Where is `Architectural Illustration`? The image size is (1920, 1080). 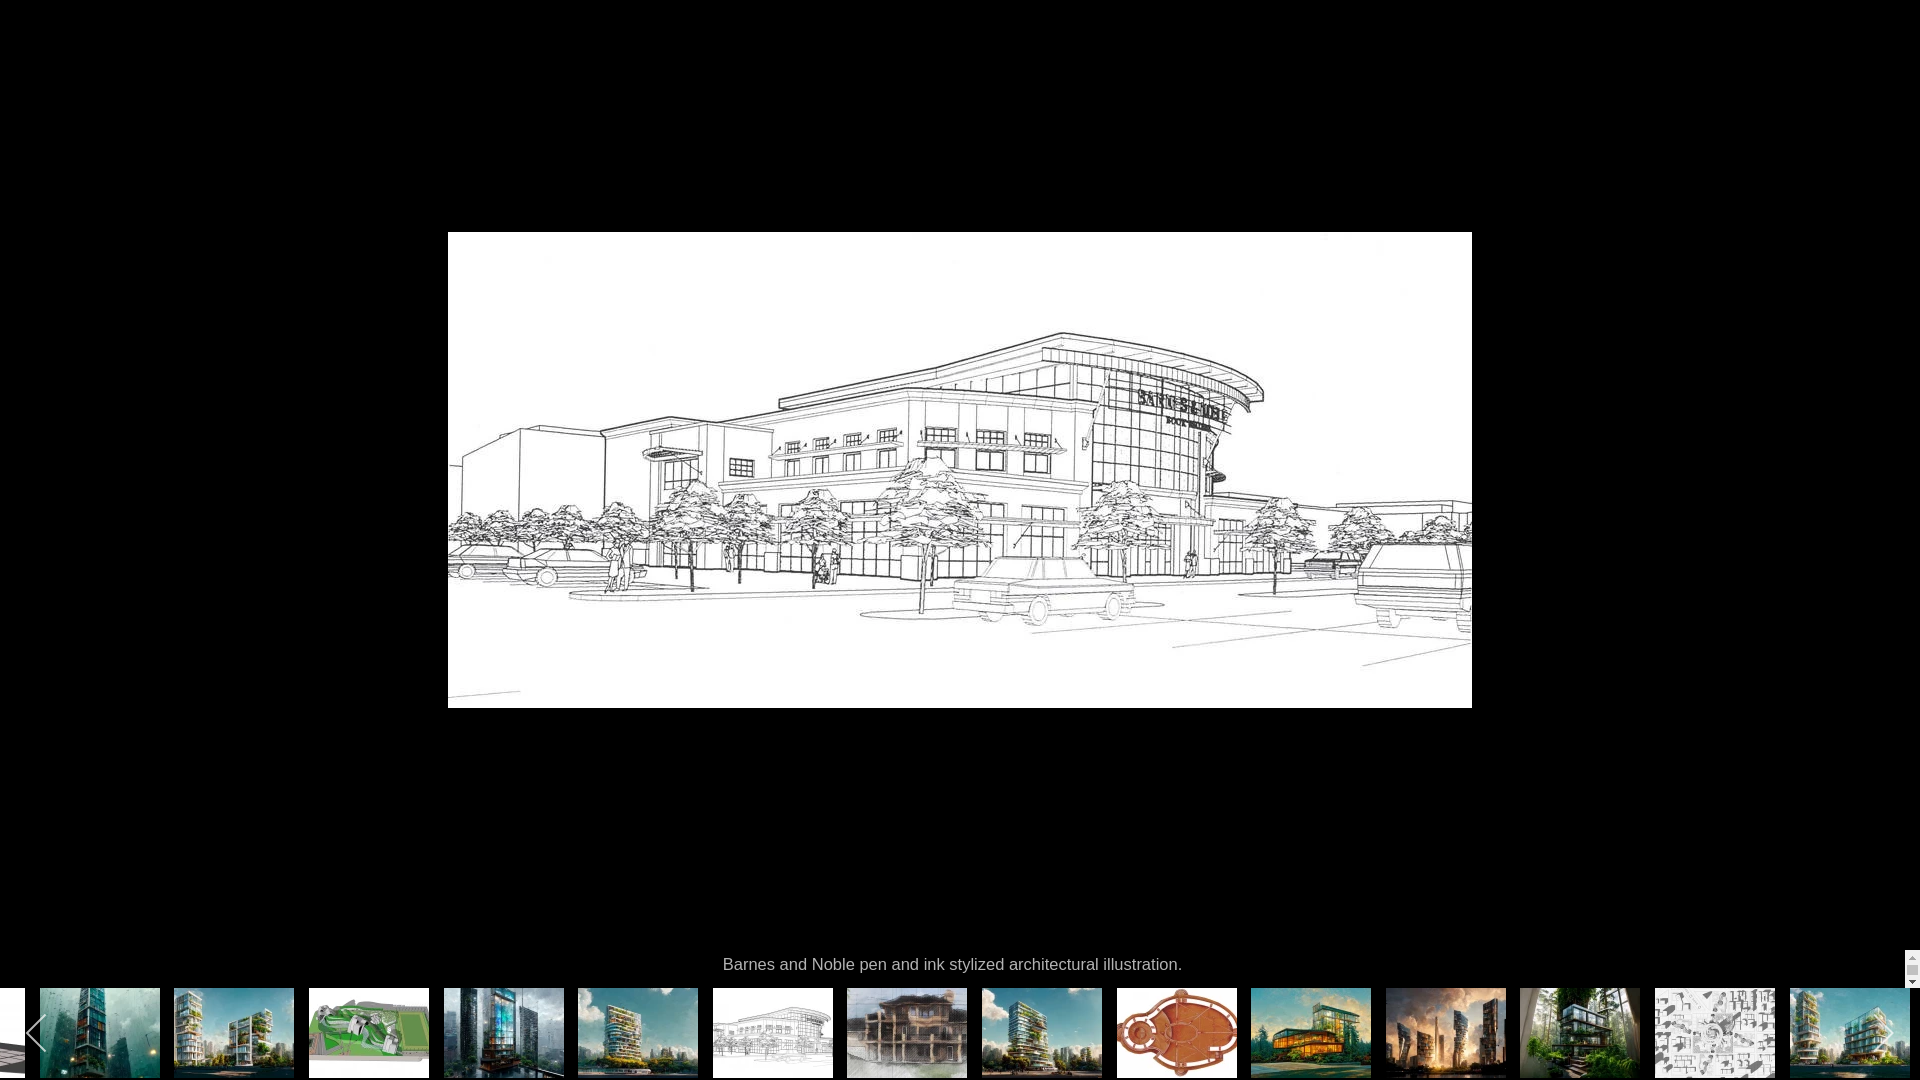 Architectural Illustration is located at coordinates (952, 370).